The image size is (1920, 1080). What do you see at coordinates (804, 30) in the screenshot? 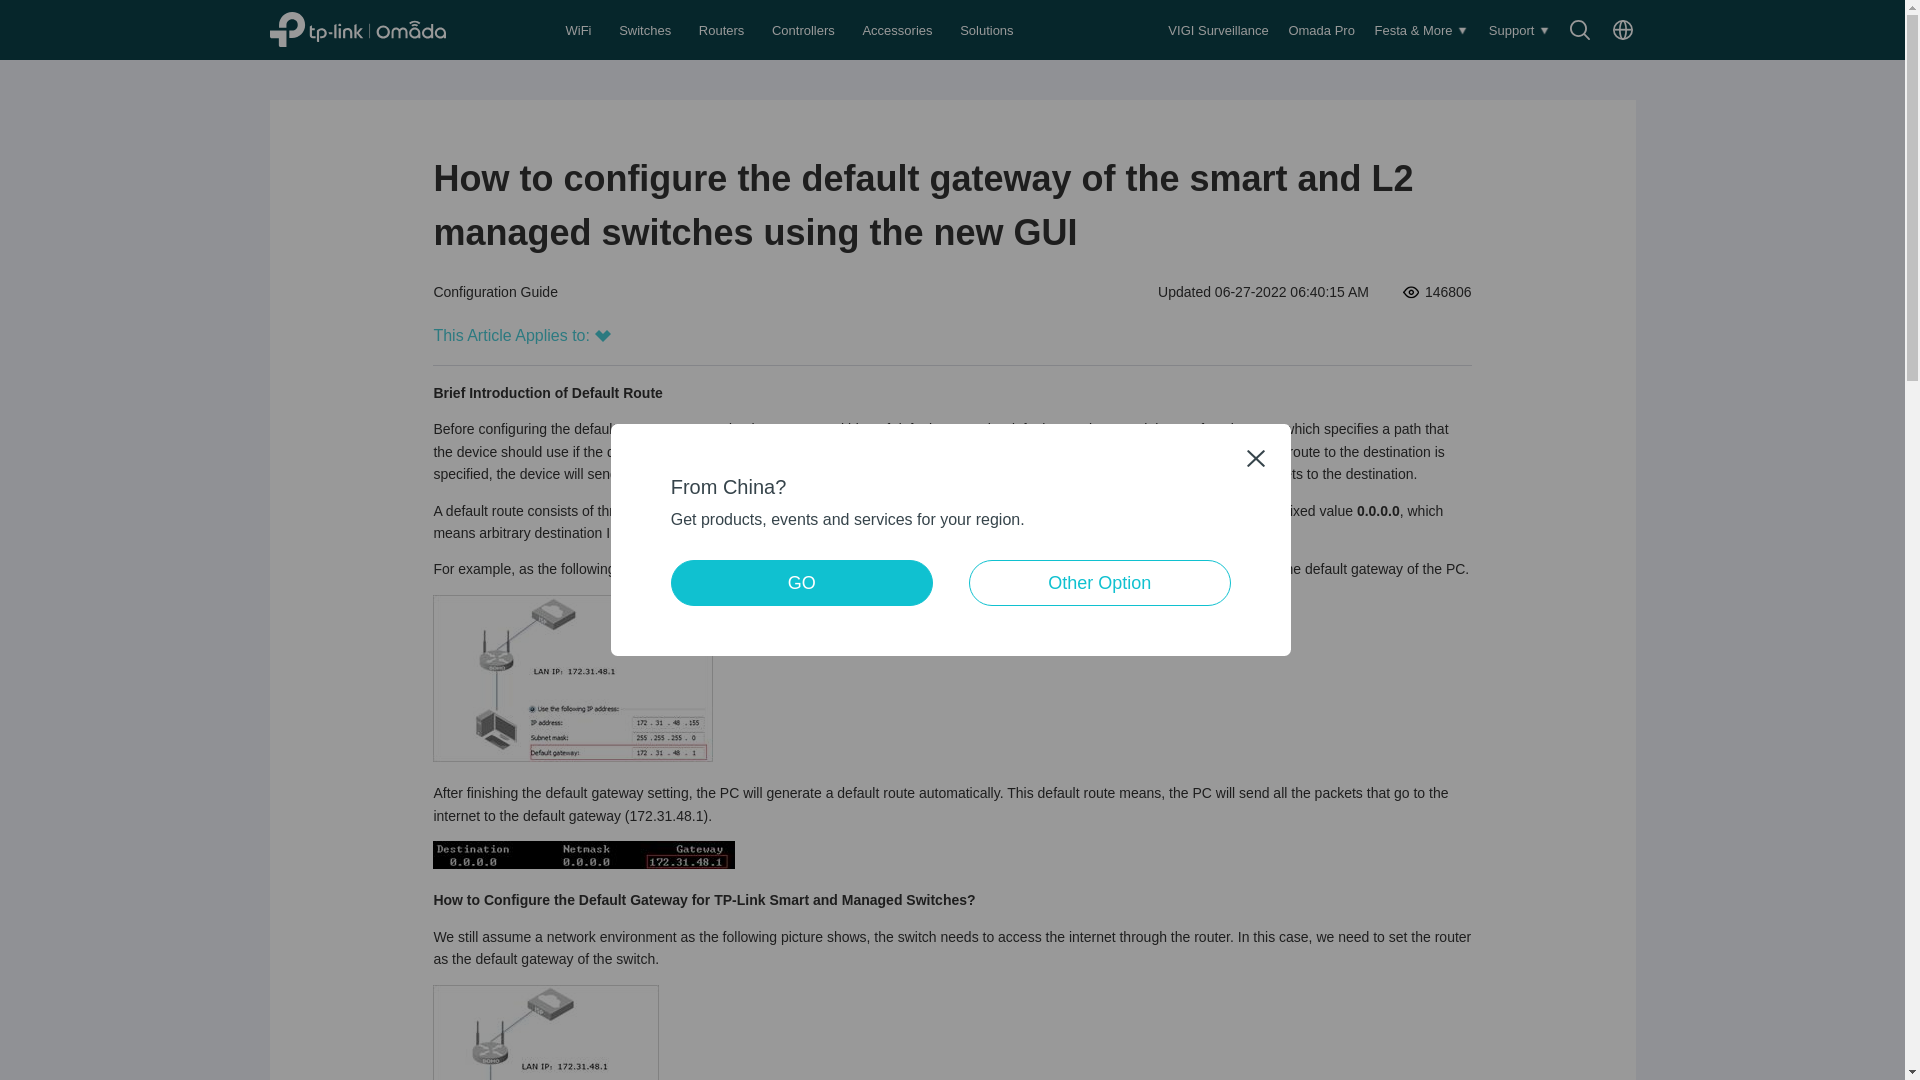
I see `Controllers` at bounding box center [804, 30].